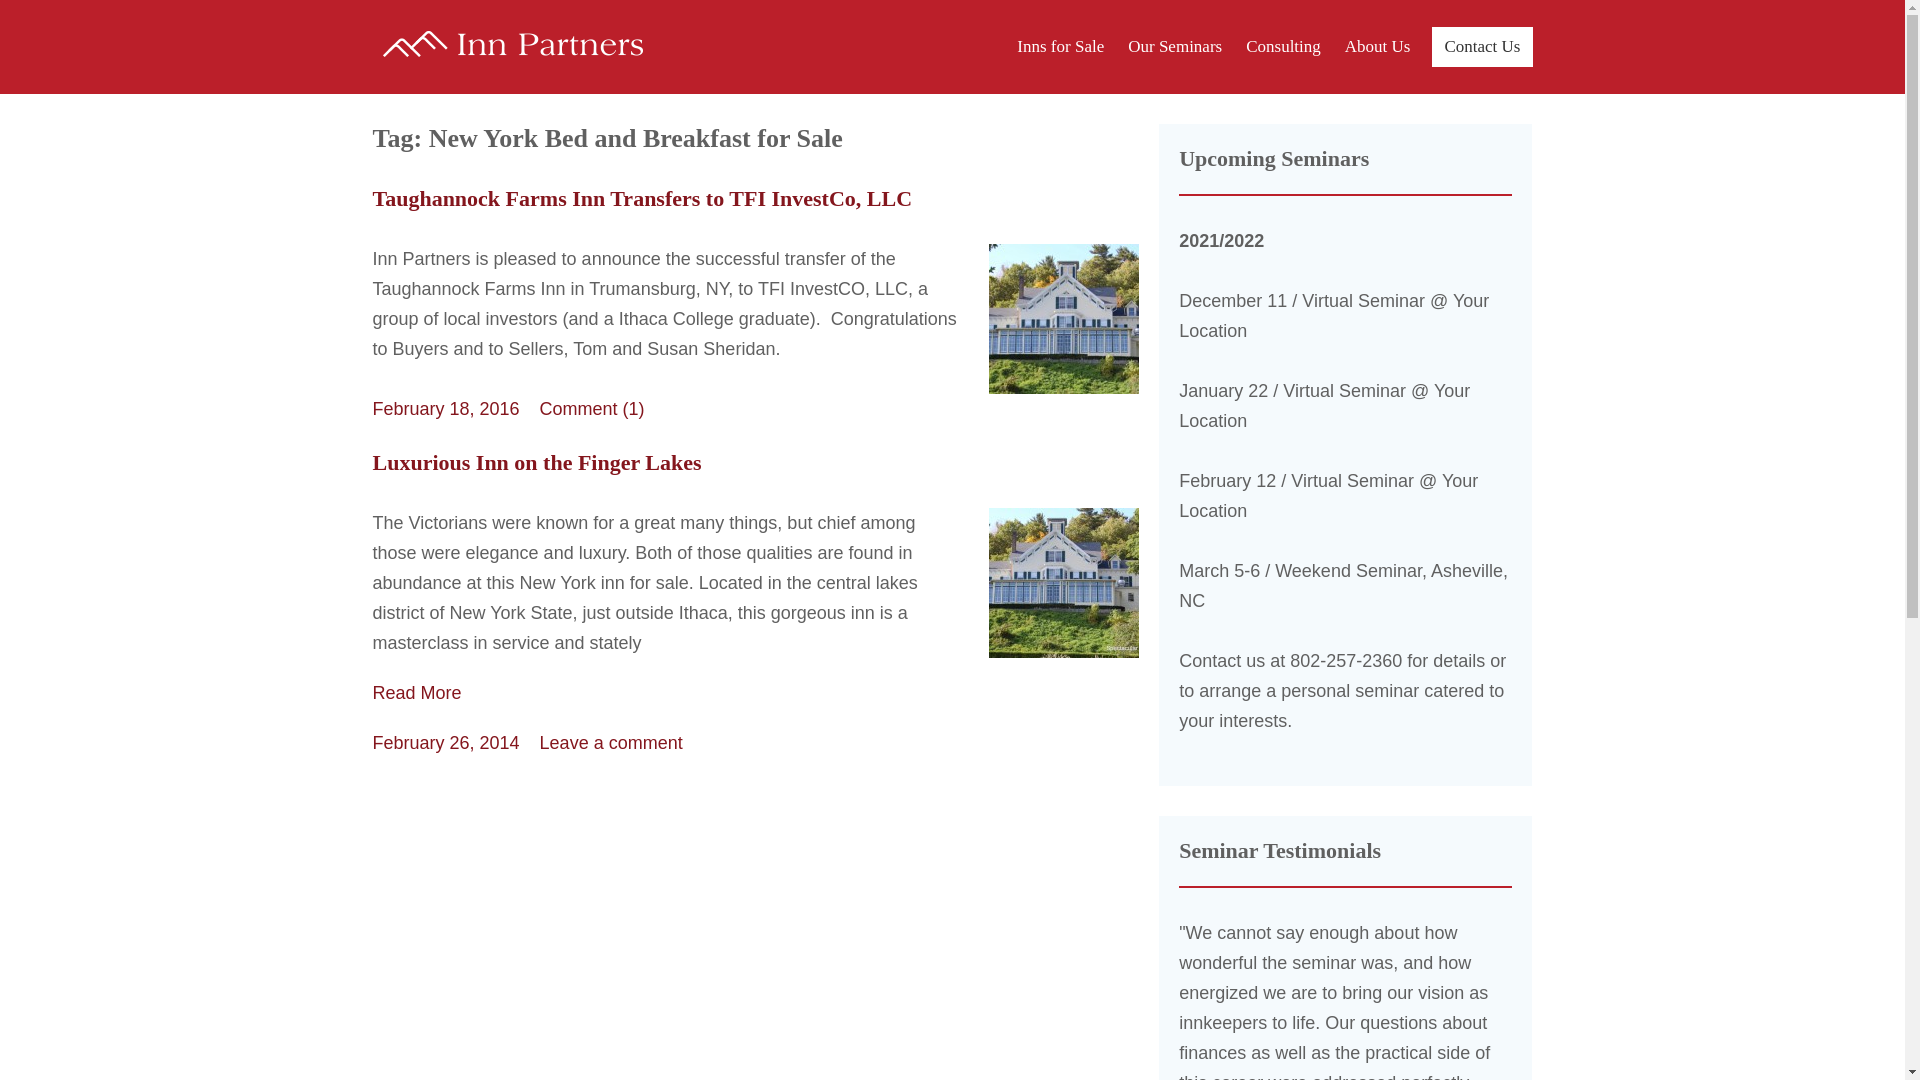  What do you see at coordinates (445, 408) in the screenshot?
I see `February 18, 2016` at bounding box center [445, 408].